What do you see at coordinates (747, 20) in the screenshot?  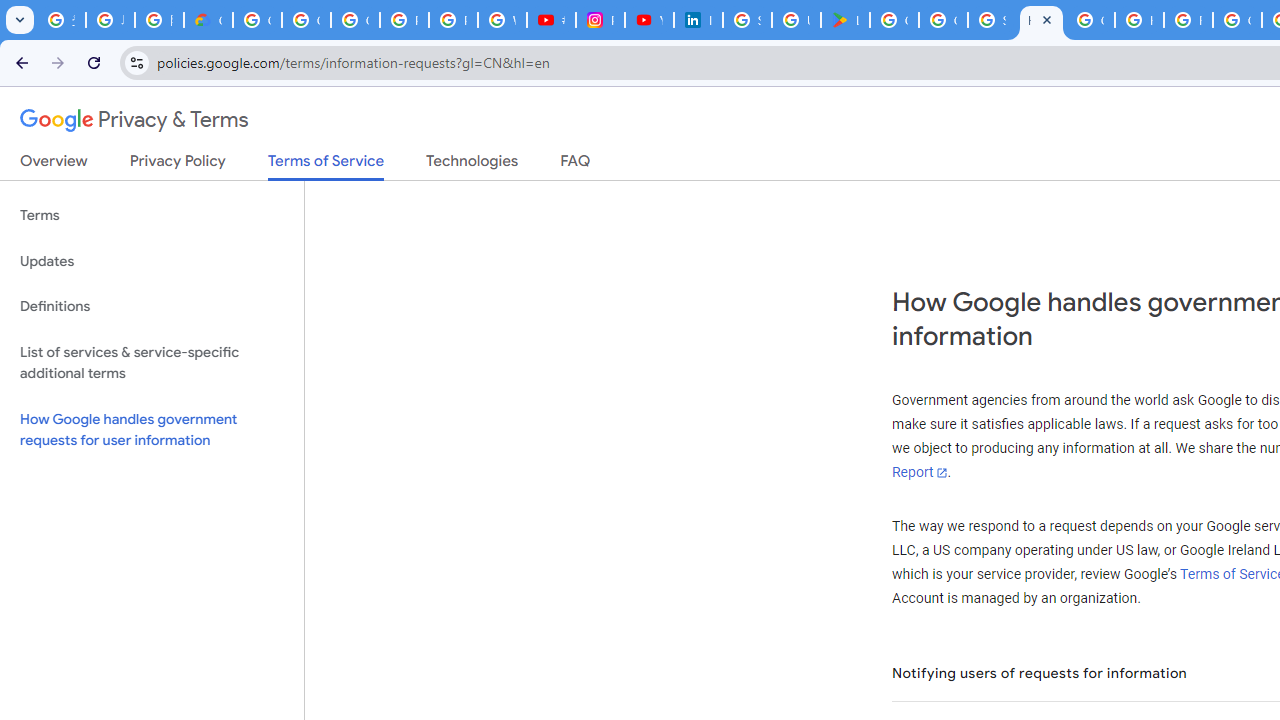 I see `Sign in - Google Accounts` at bounding box center [747, 20].